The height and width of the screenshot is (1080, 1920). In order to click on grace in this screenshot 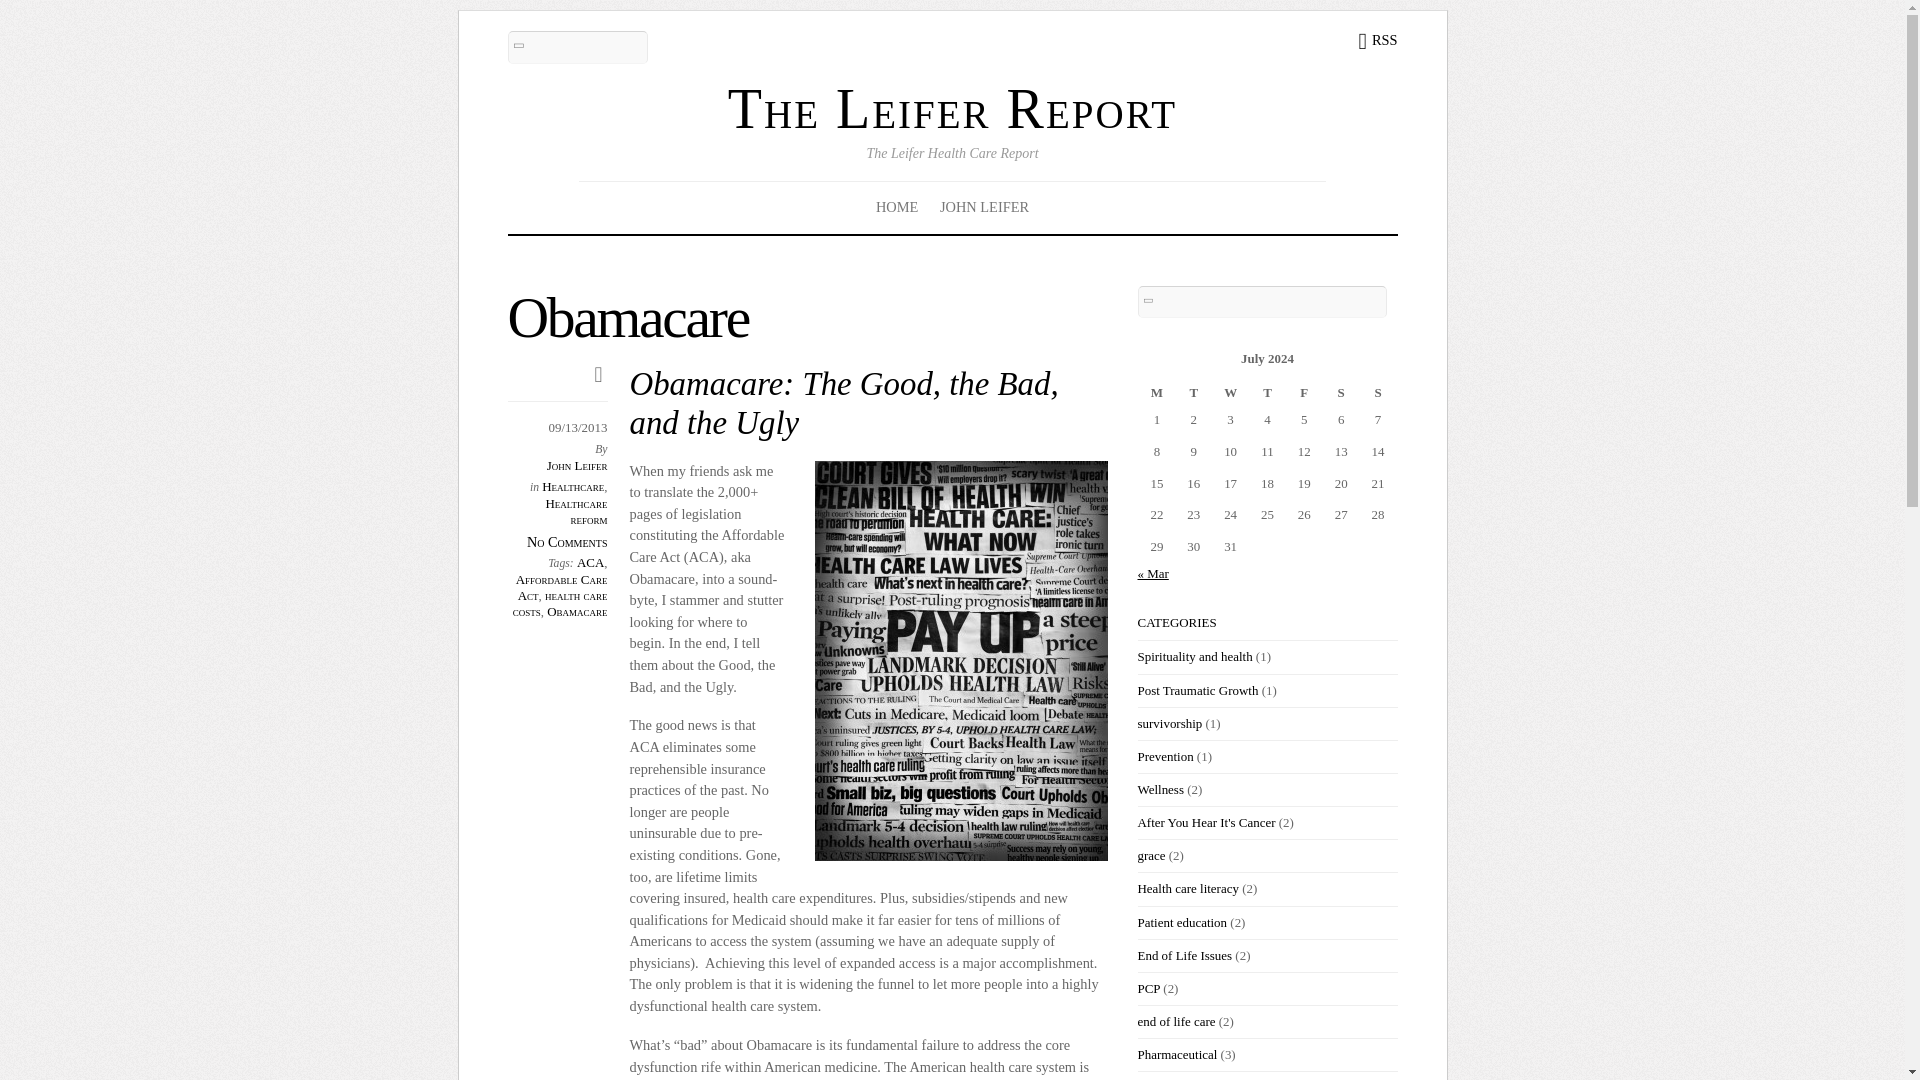, I will do `click(1152, 854)`.